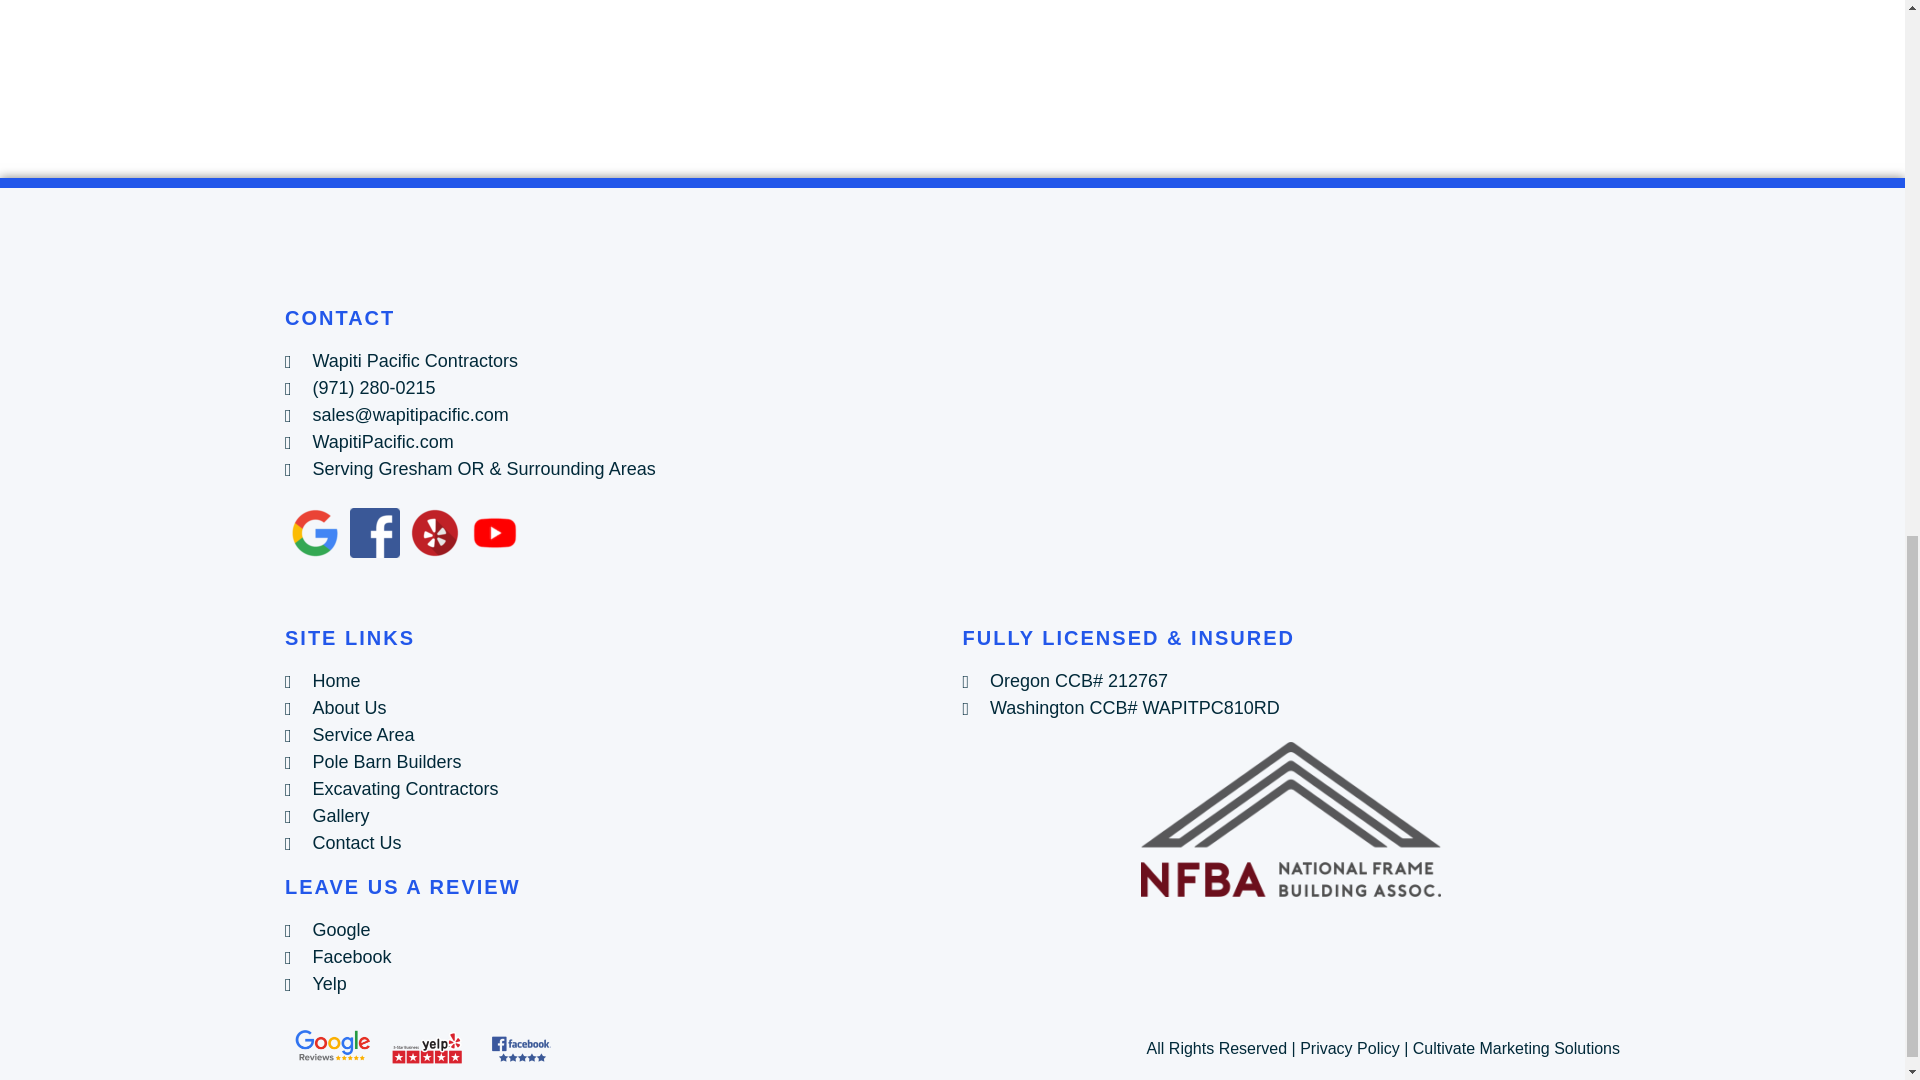 This screenshot has width=1920, height=1080. I want to click on Wapiti Pacific Contractors Gresham OR, so click(1290, 458).